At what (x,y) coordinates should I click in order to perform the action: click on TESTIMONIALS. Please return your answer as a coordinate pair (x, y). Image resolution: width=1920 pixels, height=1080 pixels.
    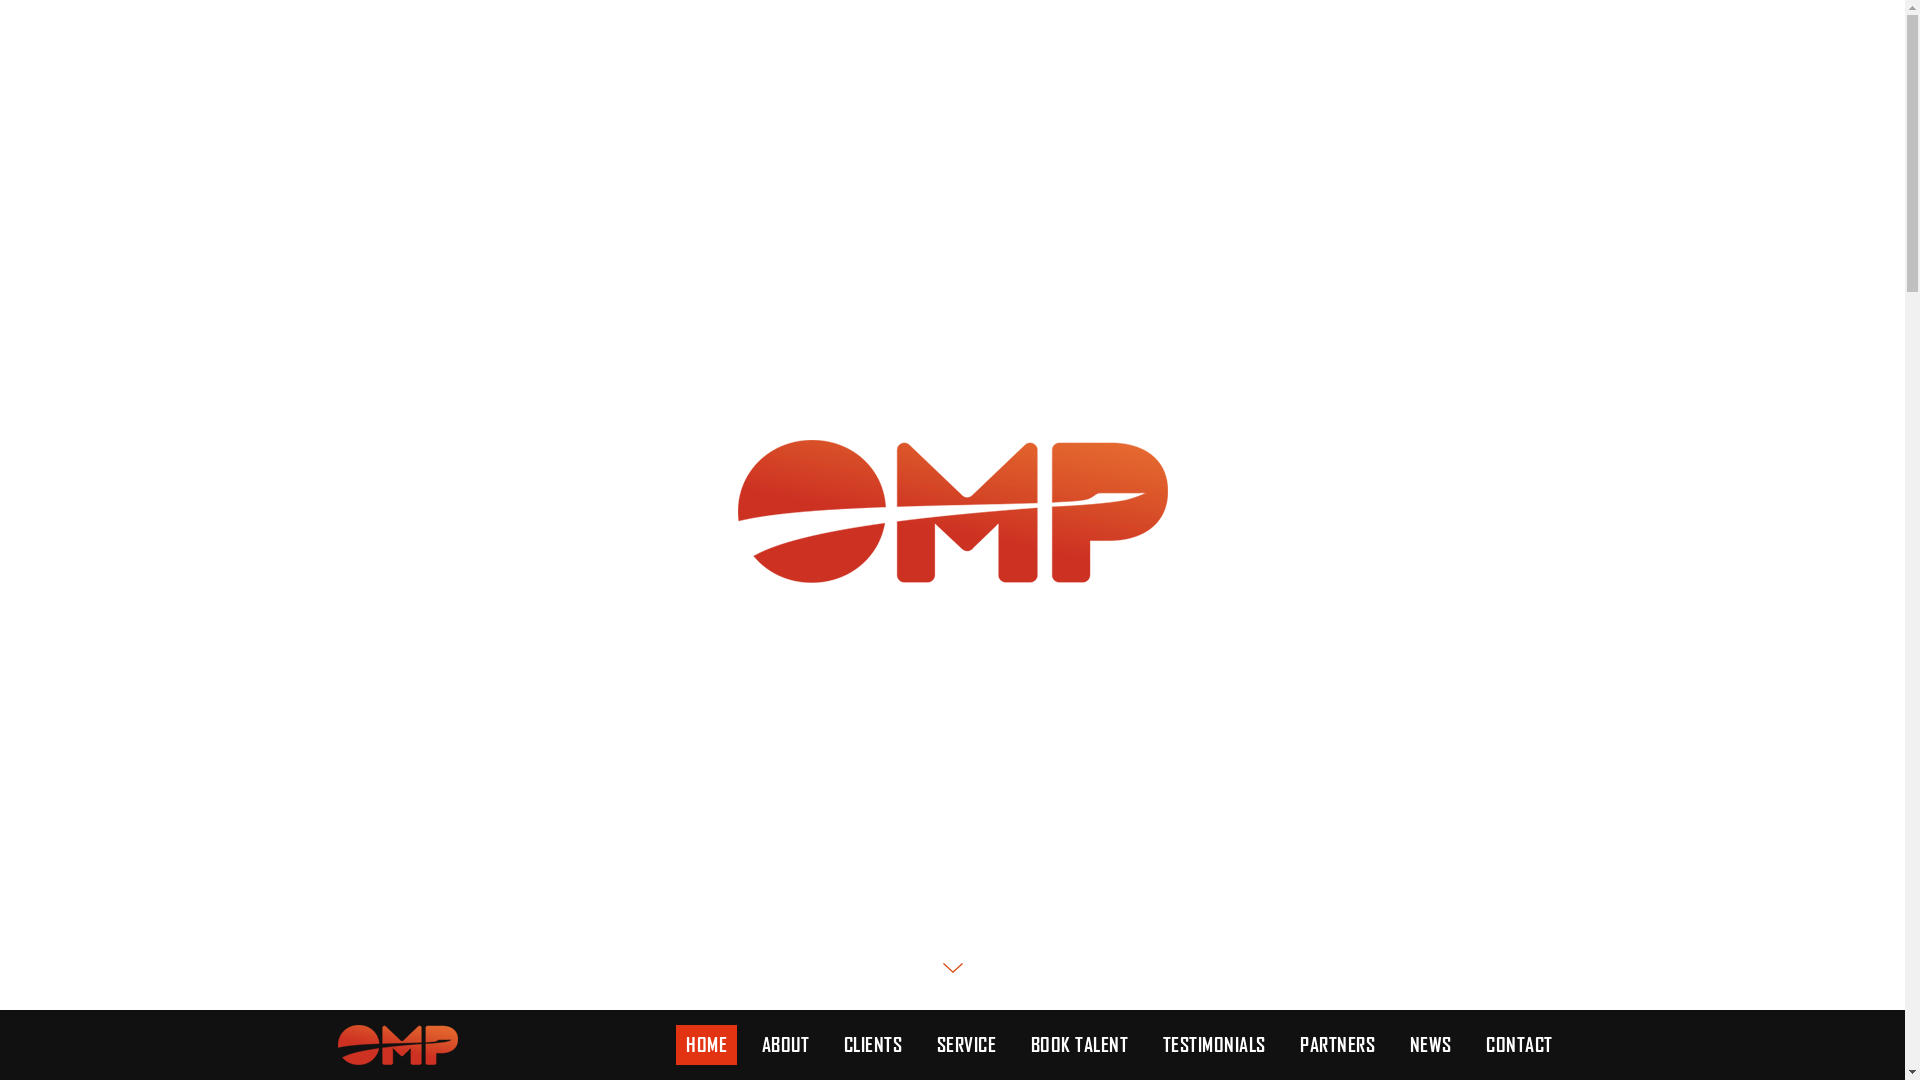
    Looking at the image, I should click on (1214, 1045).